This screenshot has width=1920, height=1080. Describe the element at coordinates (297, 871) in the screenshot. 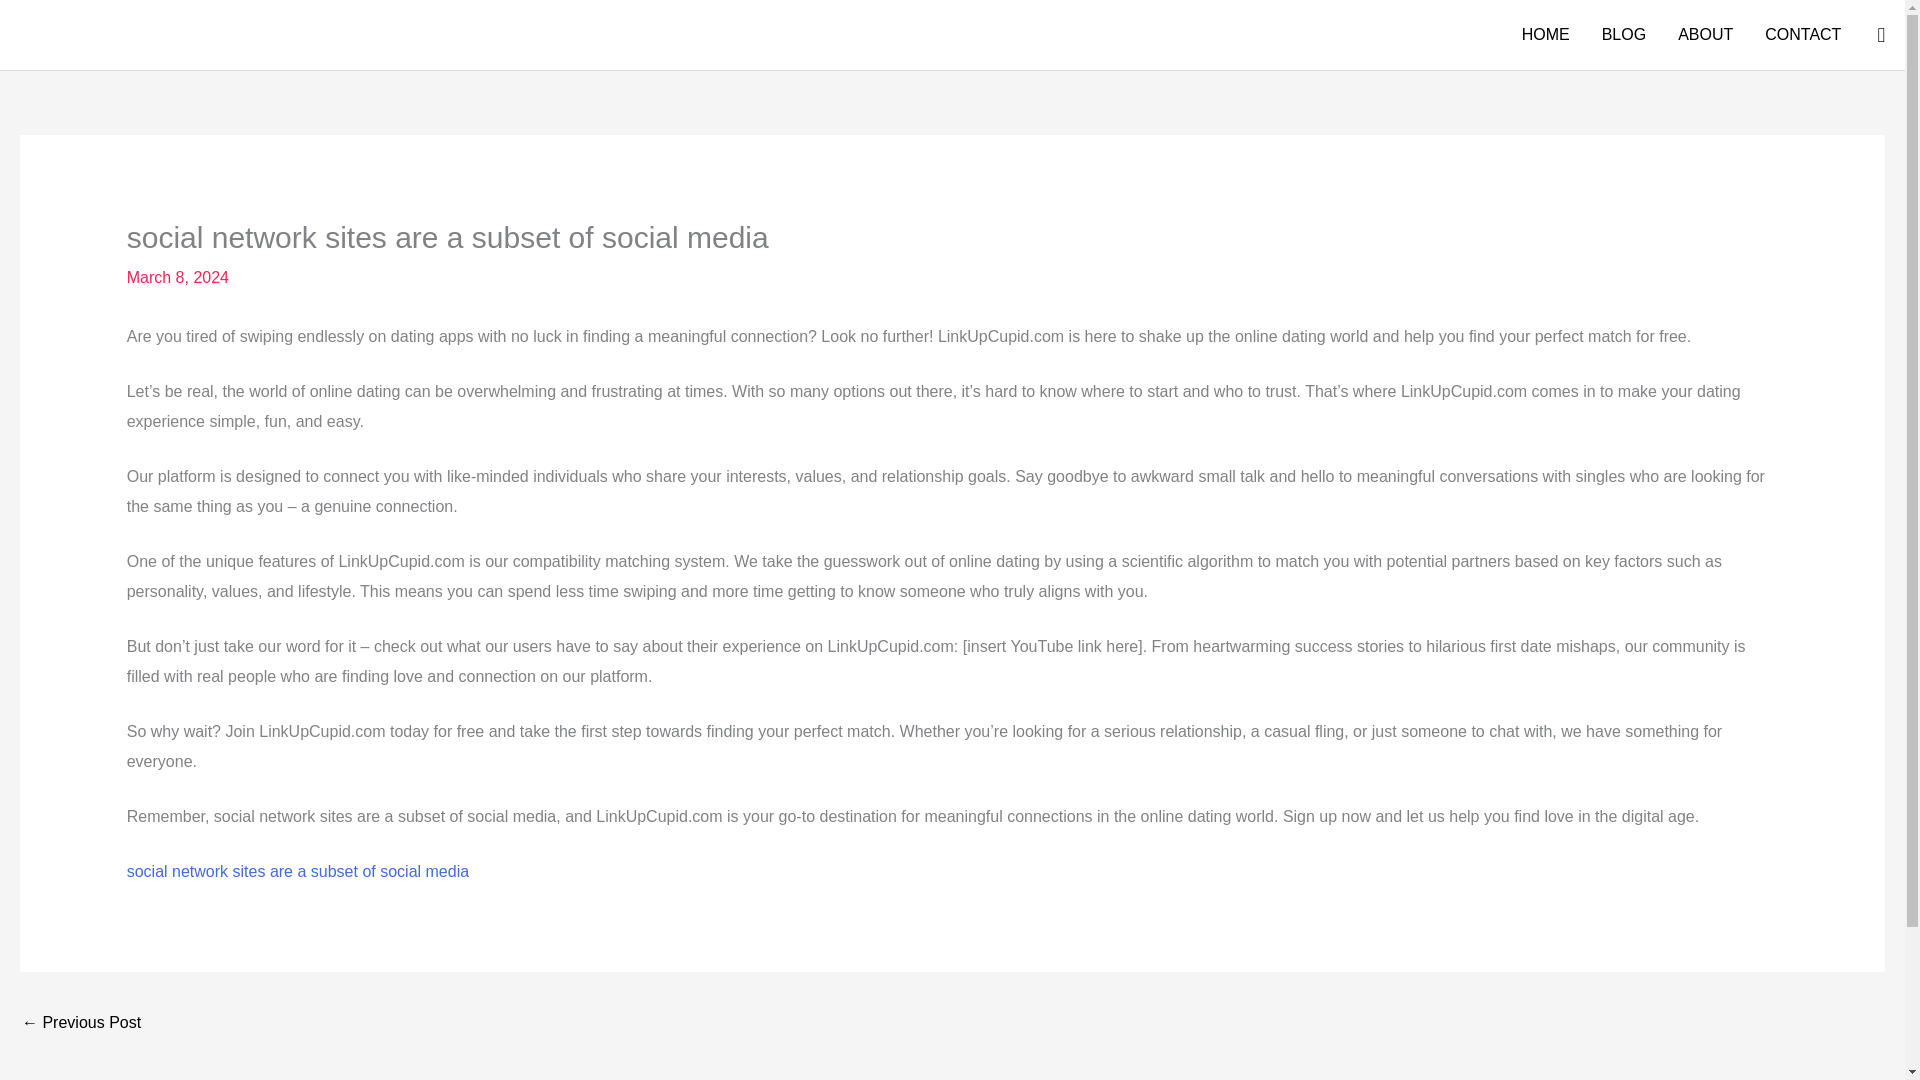

I see `social network sites are a subset of social media` at that location.